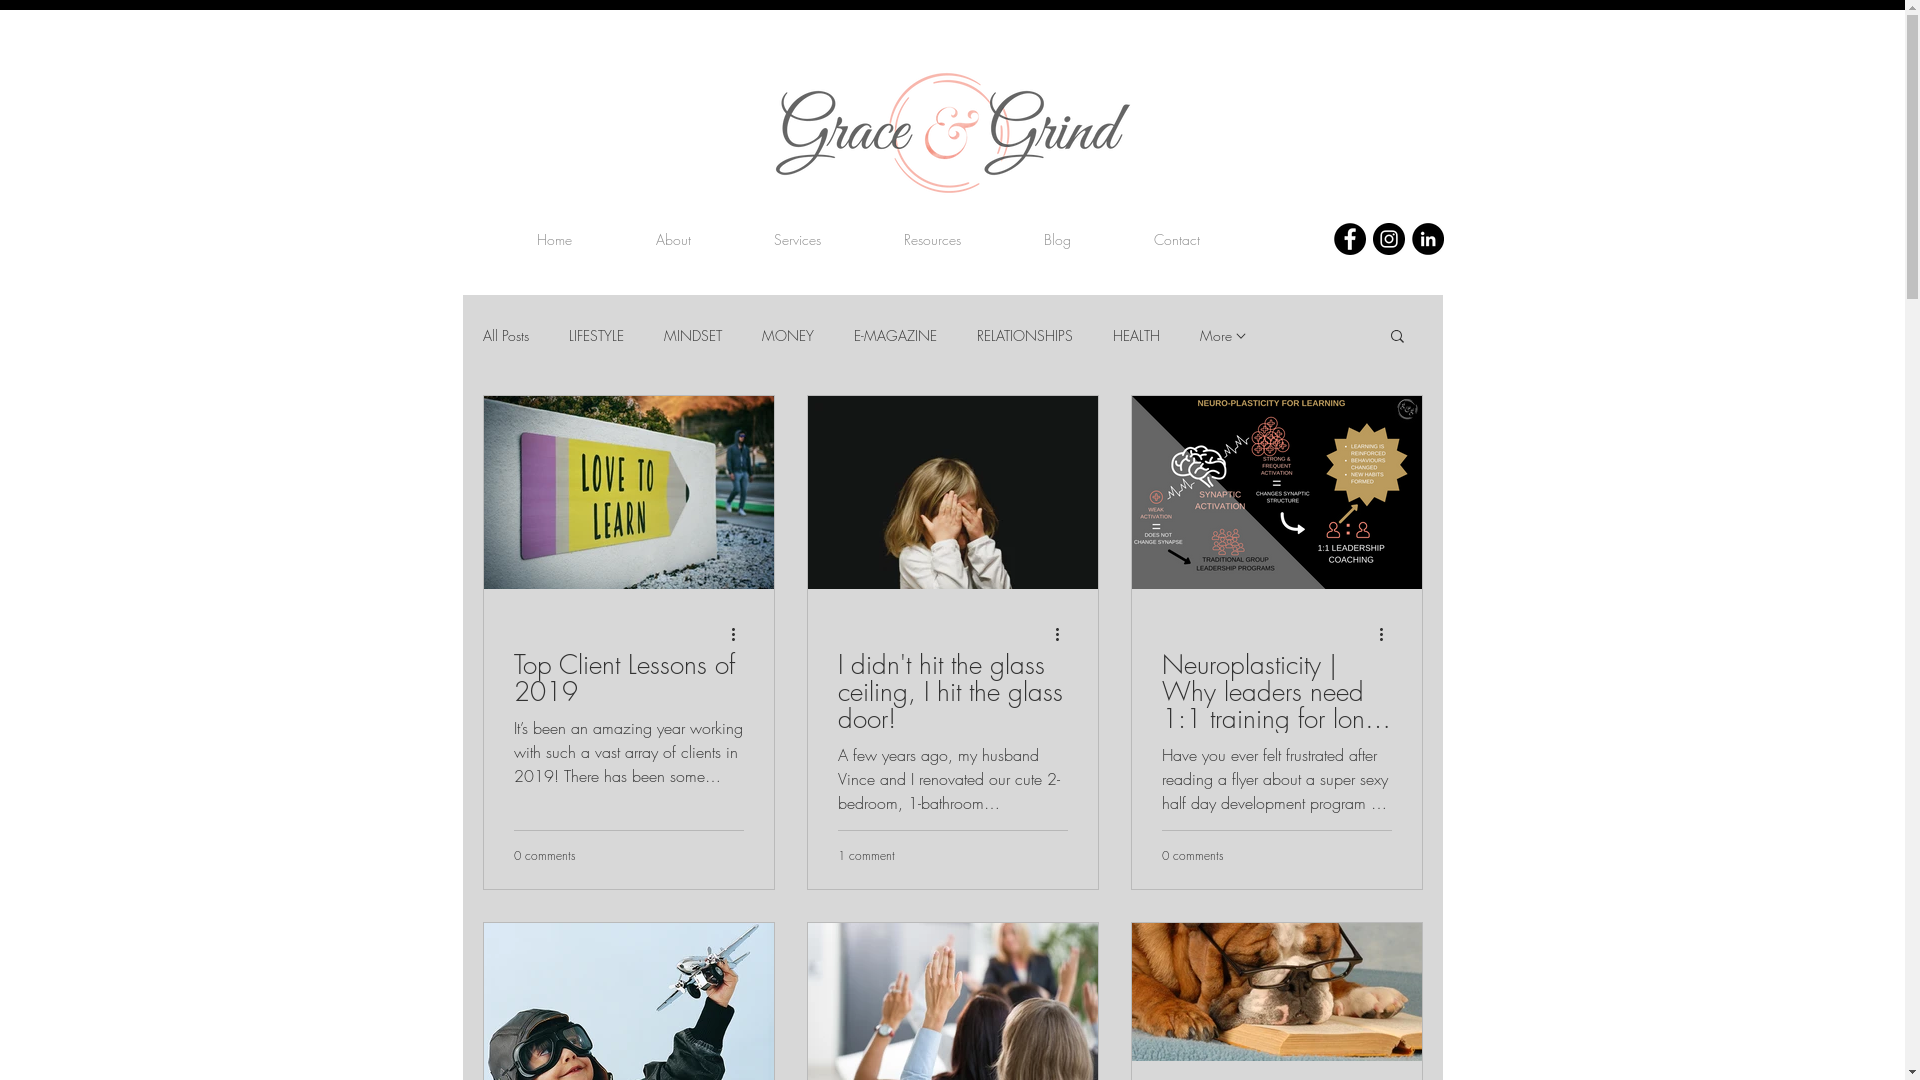 This screenshot has width=1920, height=1080. I want to click on Blog, so click(1058, 240).